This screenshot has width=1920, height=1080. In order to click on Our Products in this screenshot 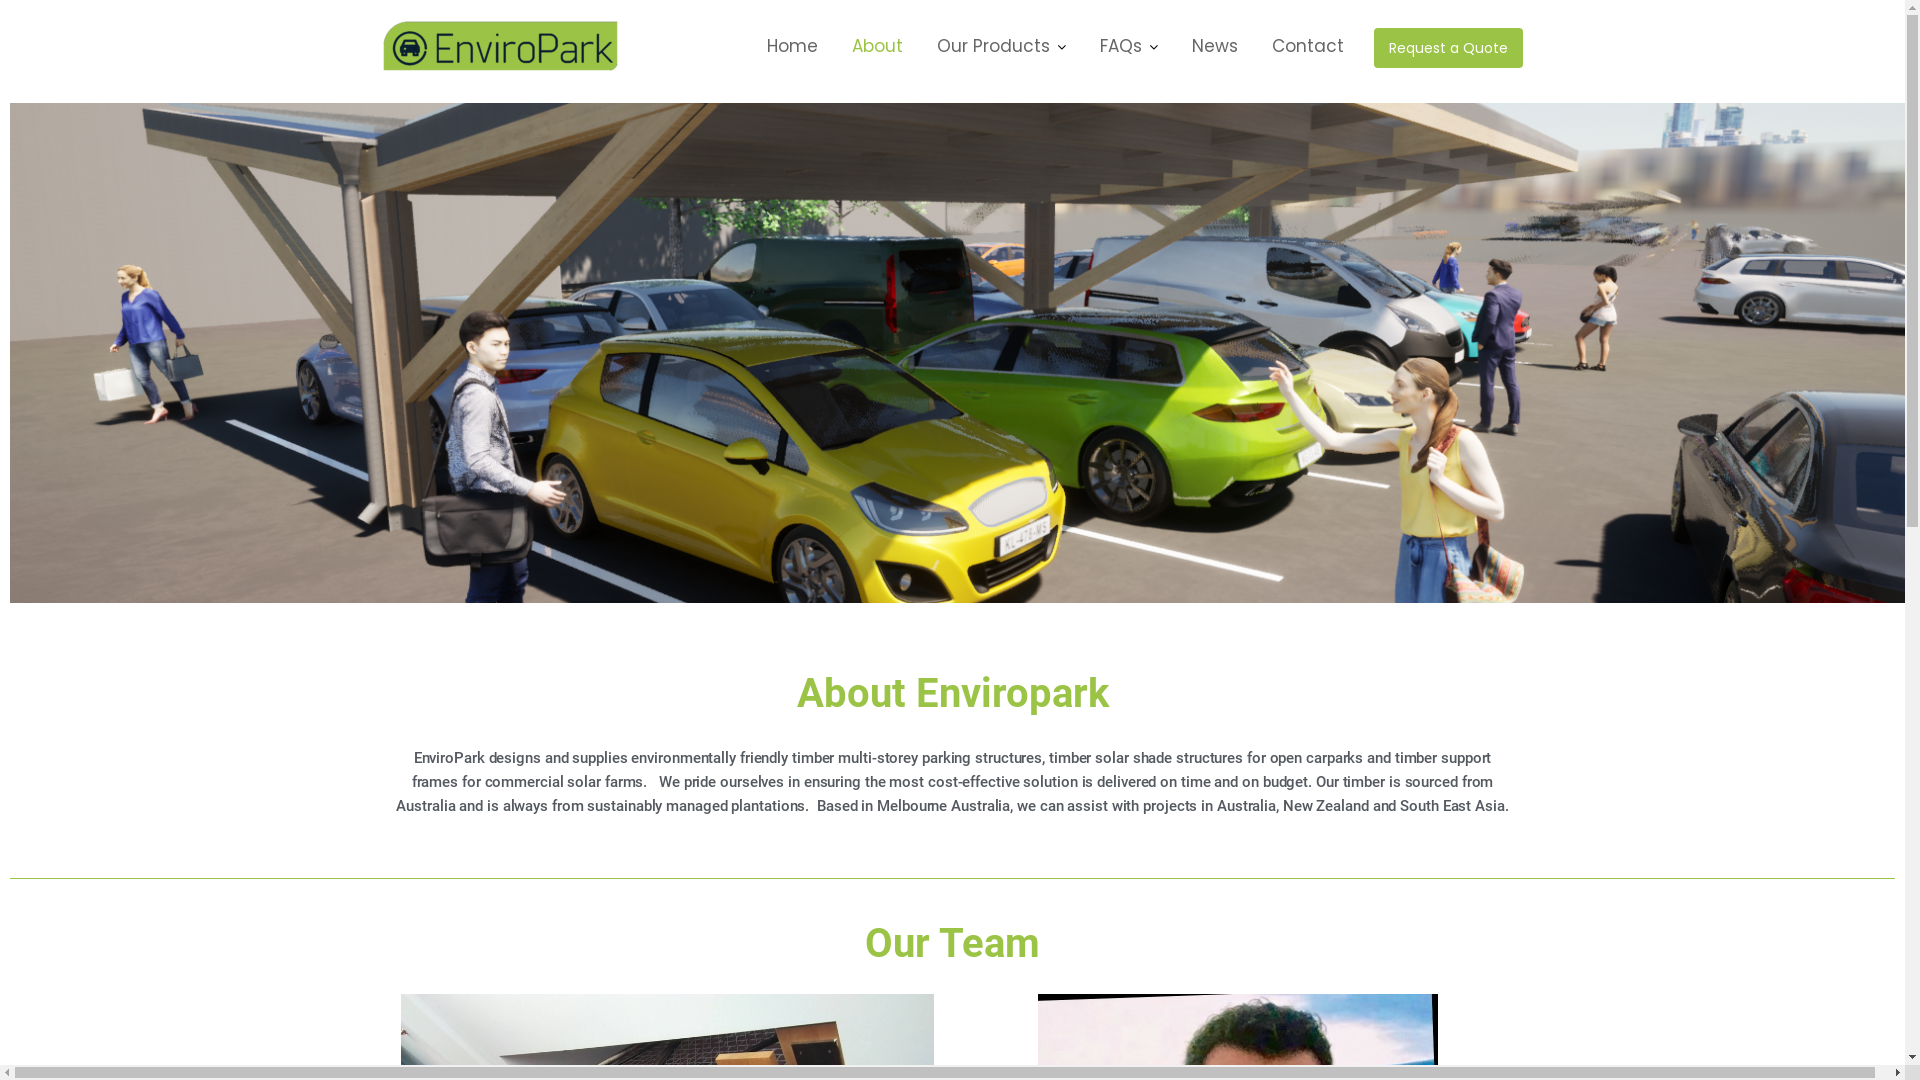, I will do `click(1002, 46)`.